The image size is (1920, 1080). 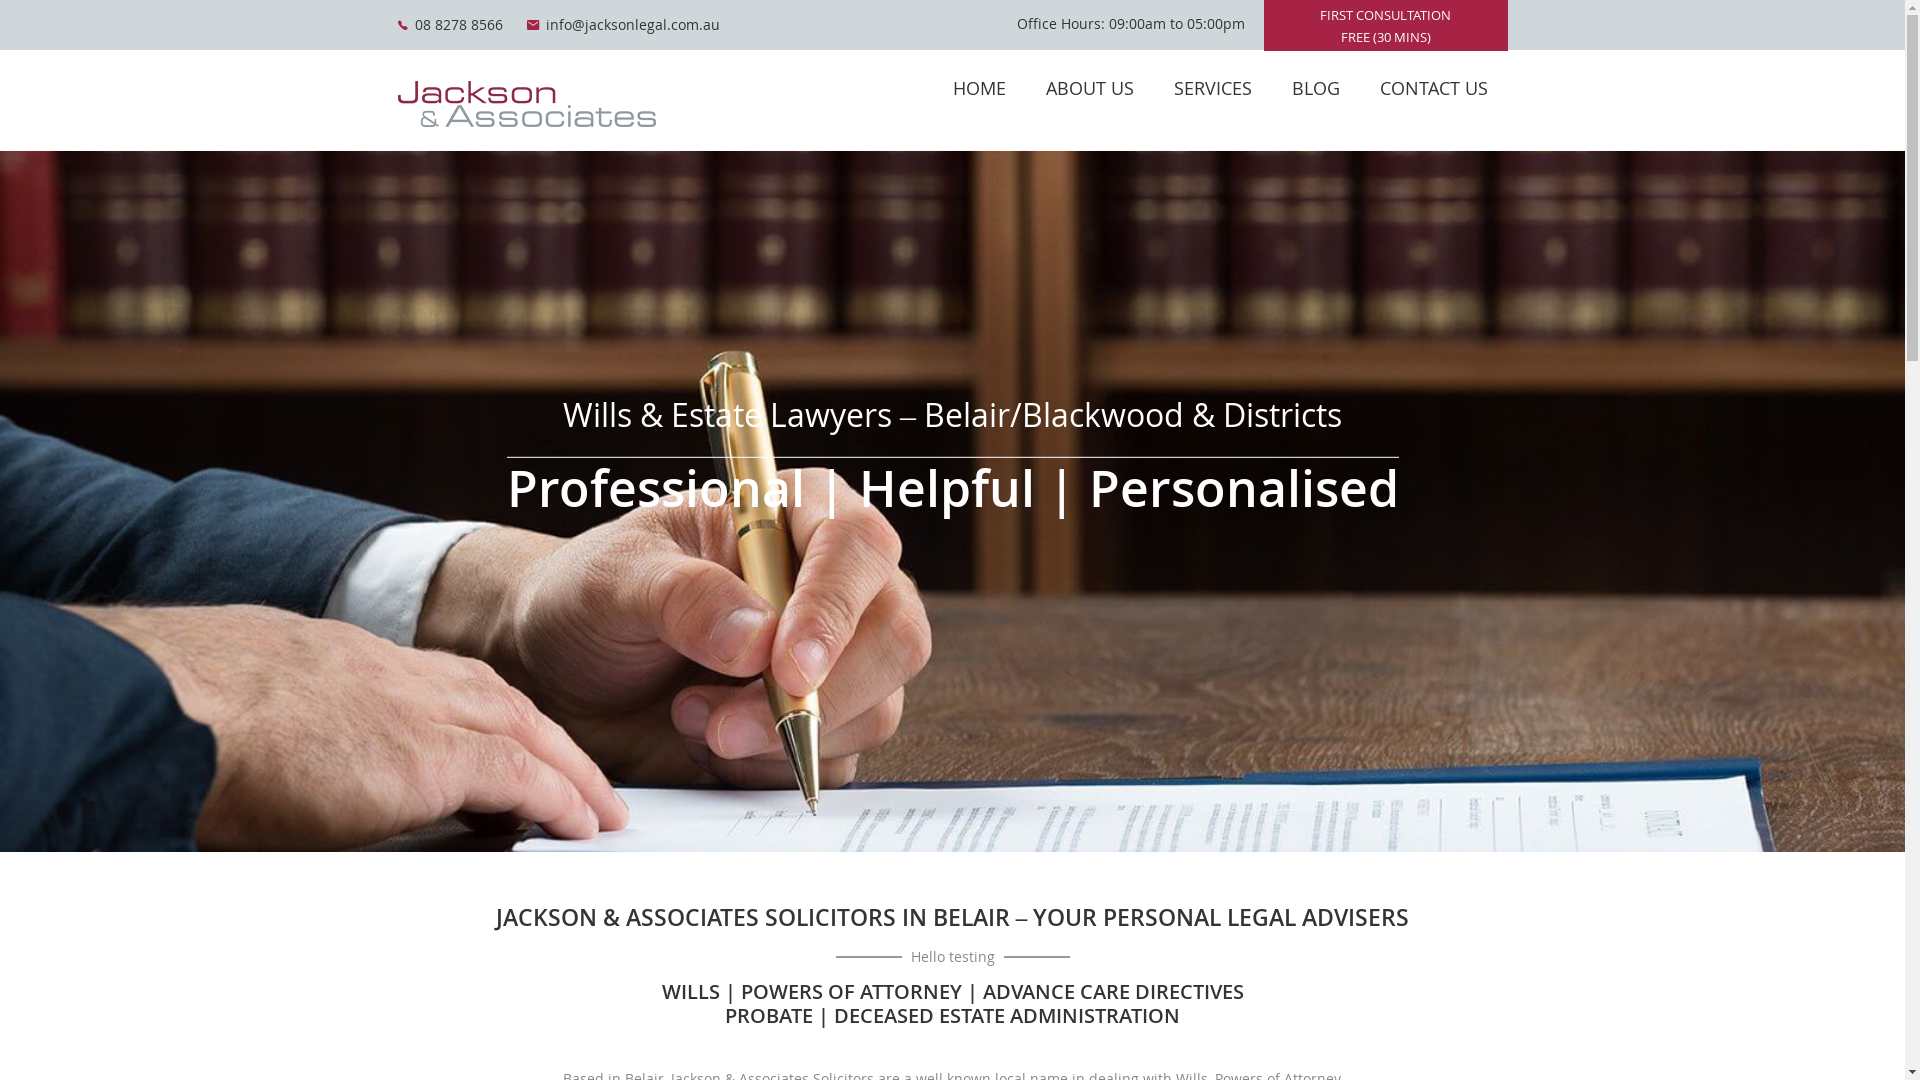 I want to click on info@jacksonlegal.com.au, so click(x=622, y=25).